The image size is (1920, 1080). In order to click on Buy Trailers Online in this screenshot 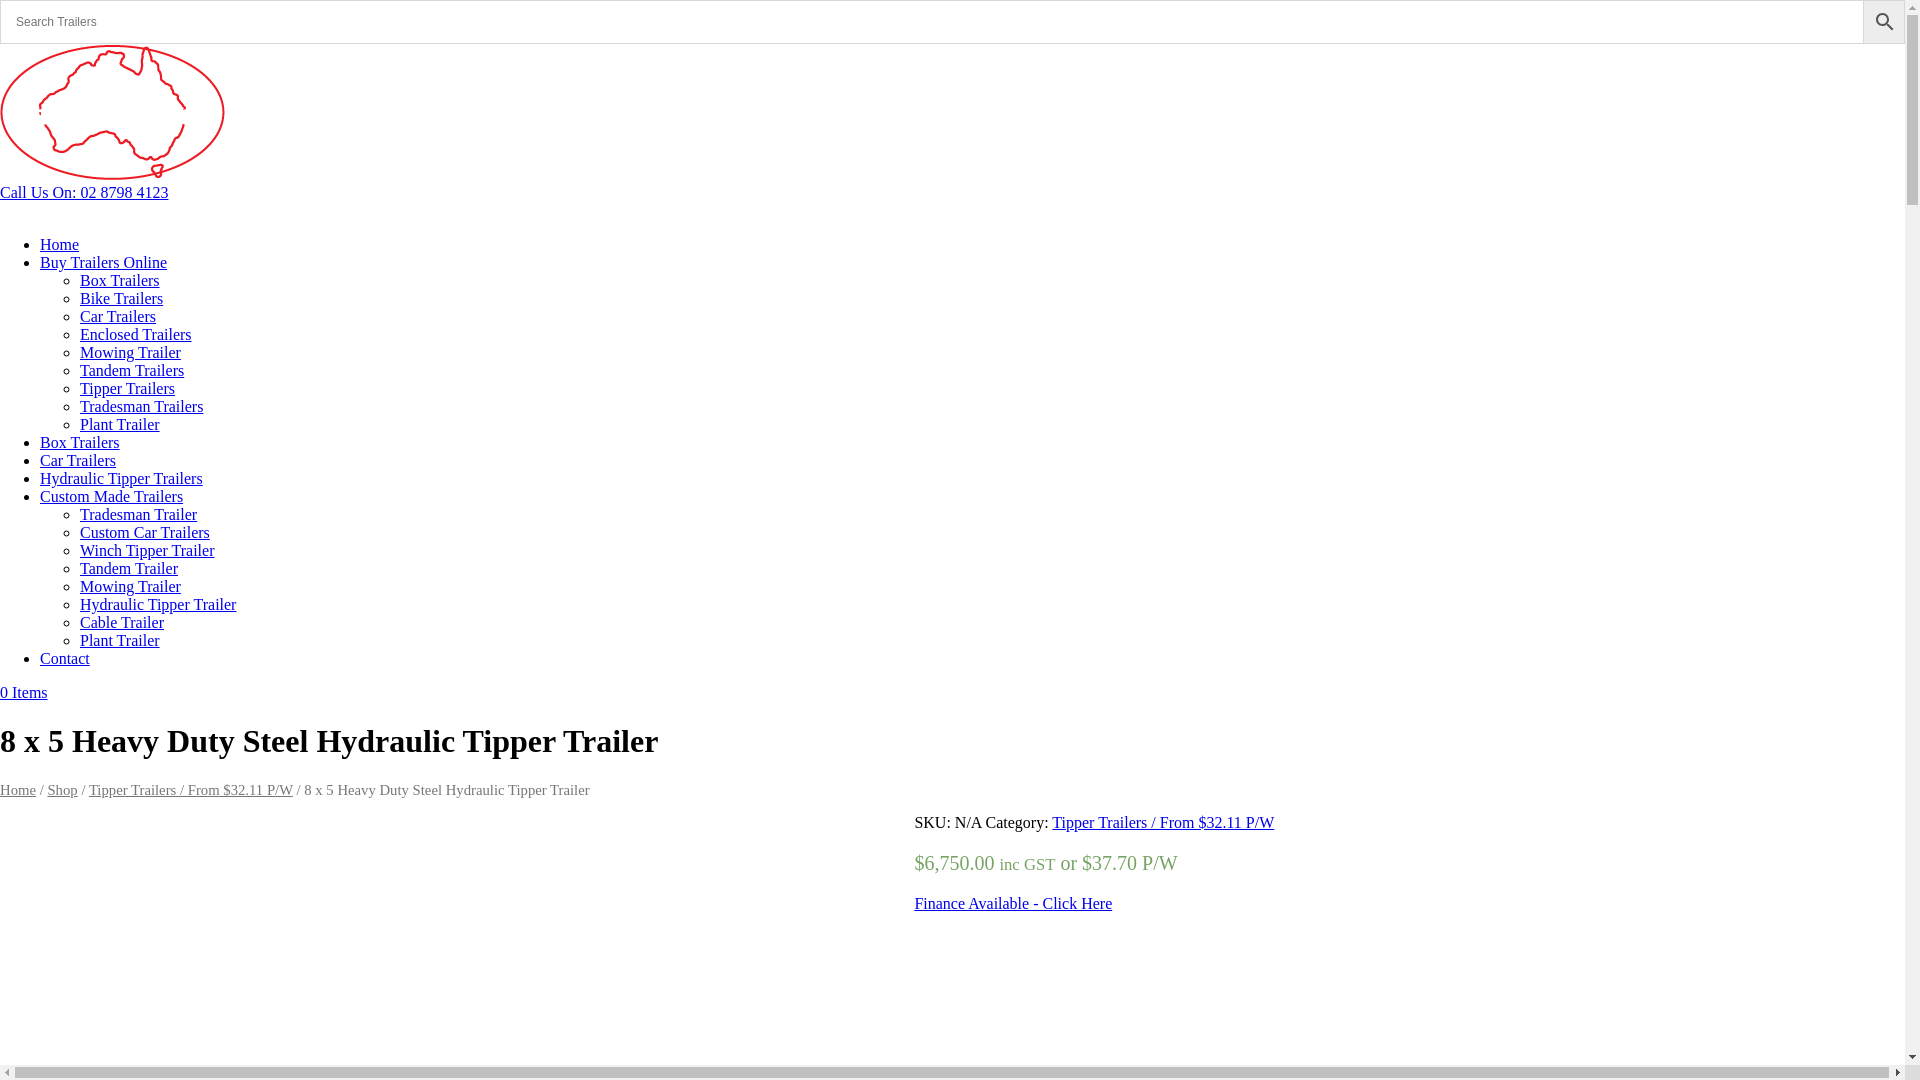, I will do `click(104, 262)`.